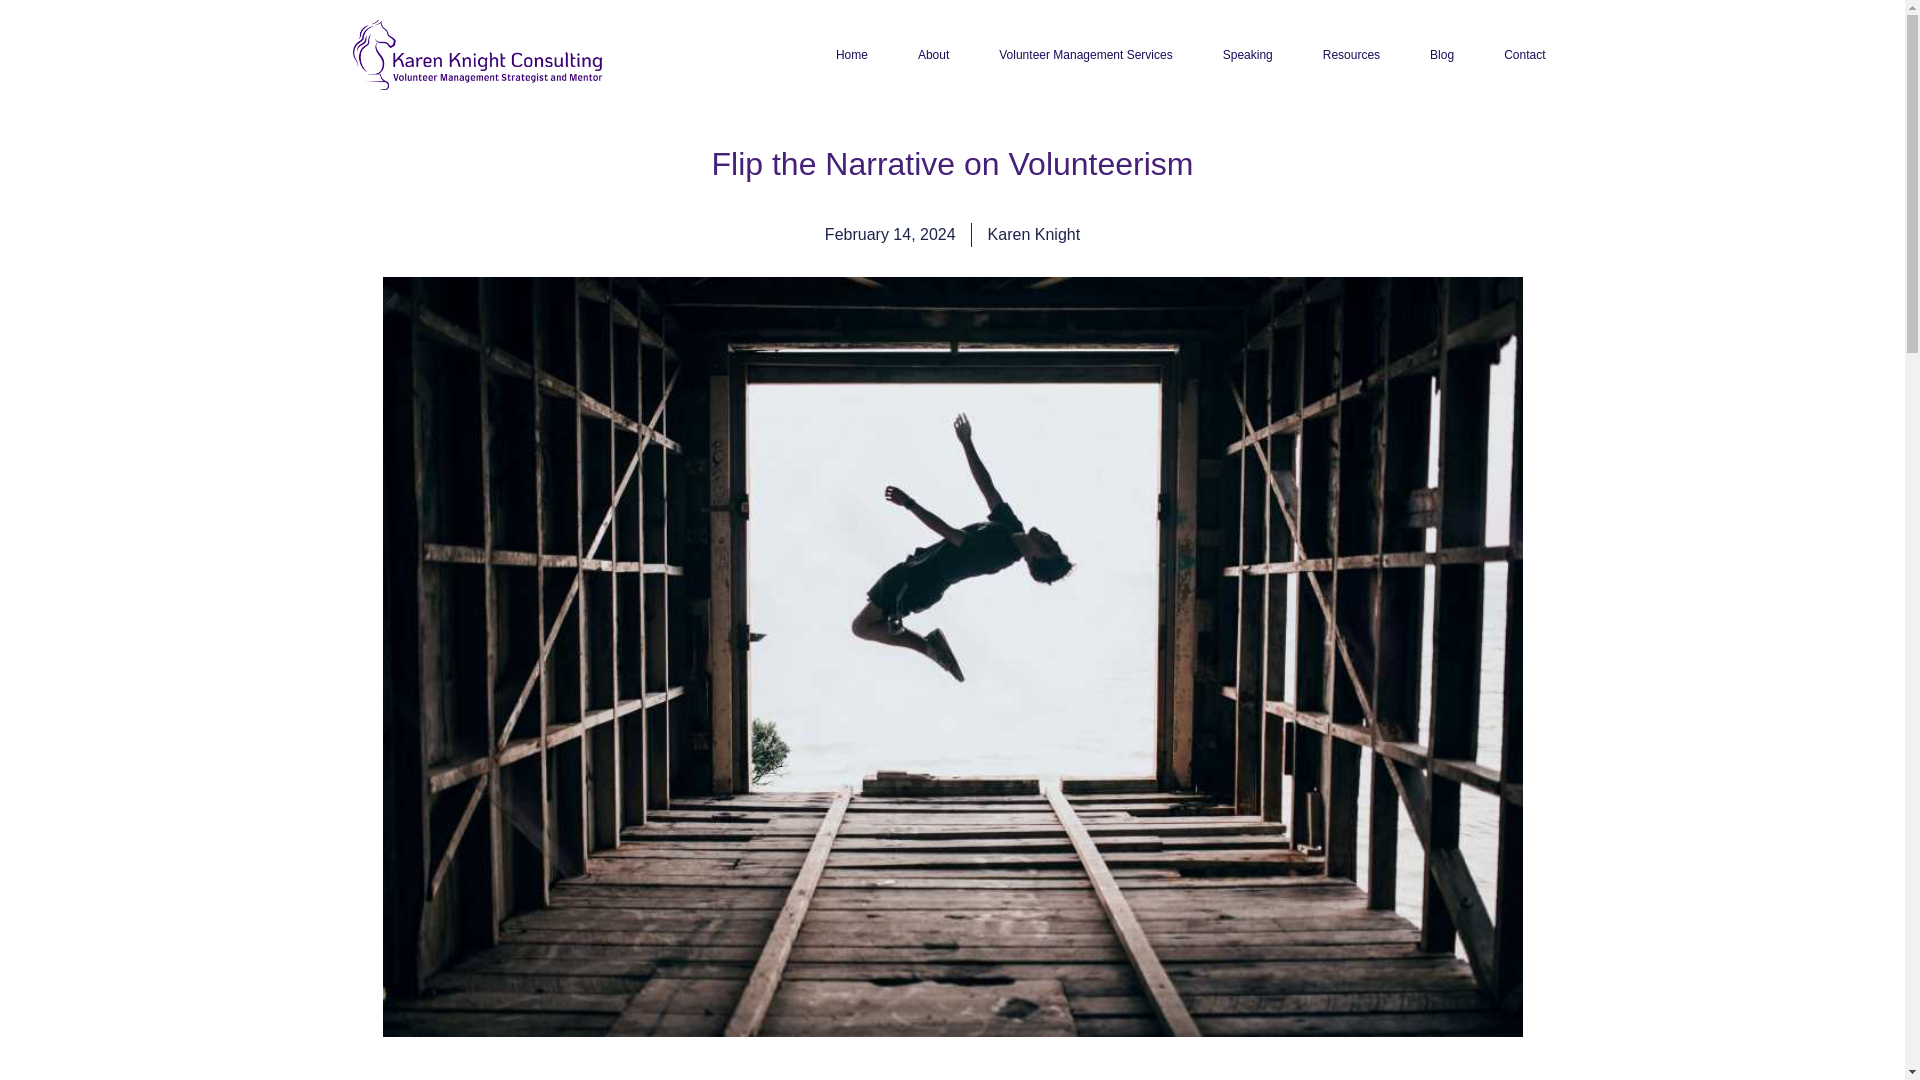  I want to click on February 14, 2024, so click(890, 234).